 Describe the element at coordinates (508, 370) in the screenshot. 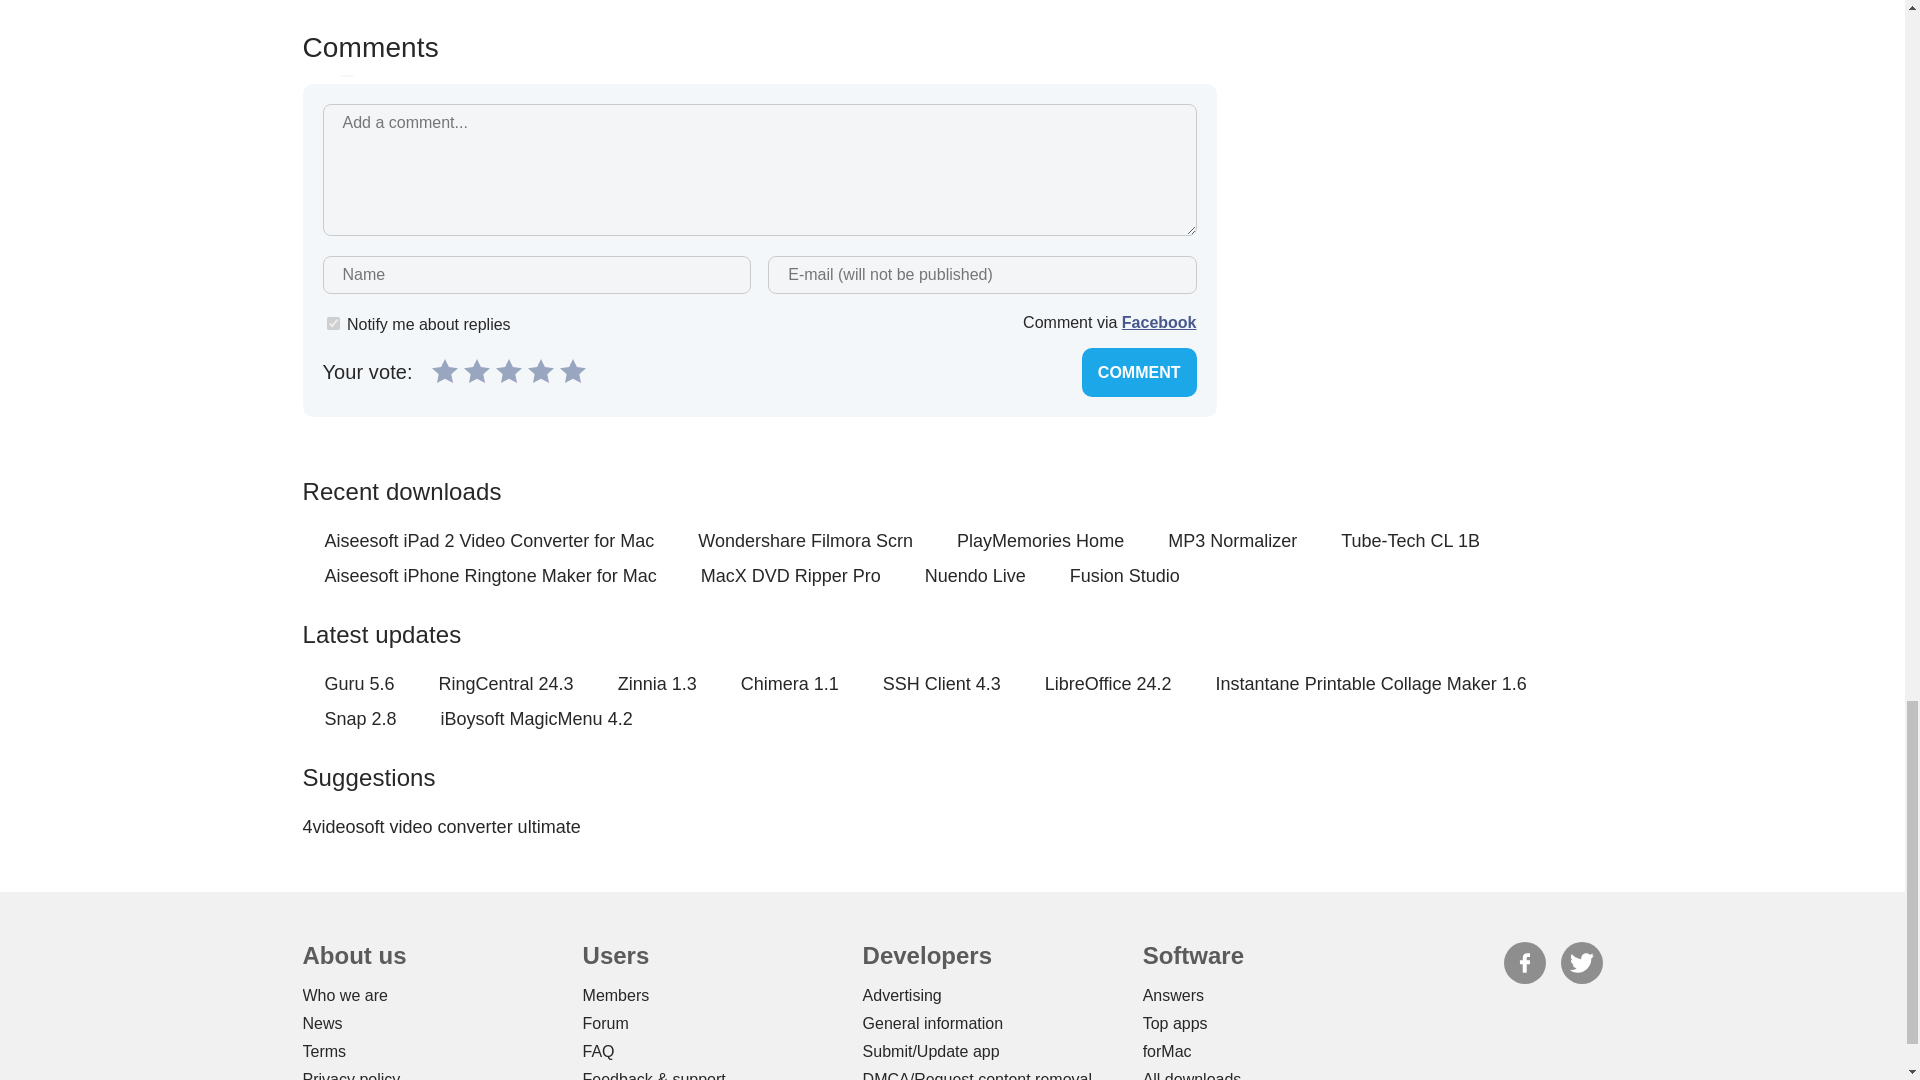

I see `3` at that location.